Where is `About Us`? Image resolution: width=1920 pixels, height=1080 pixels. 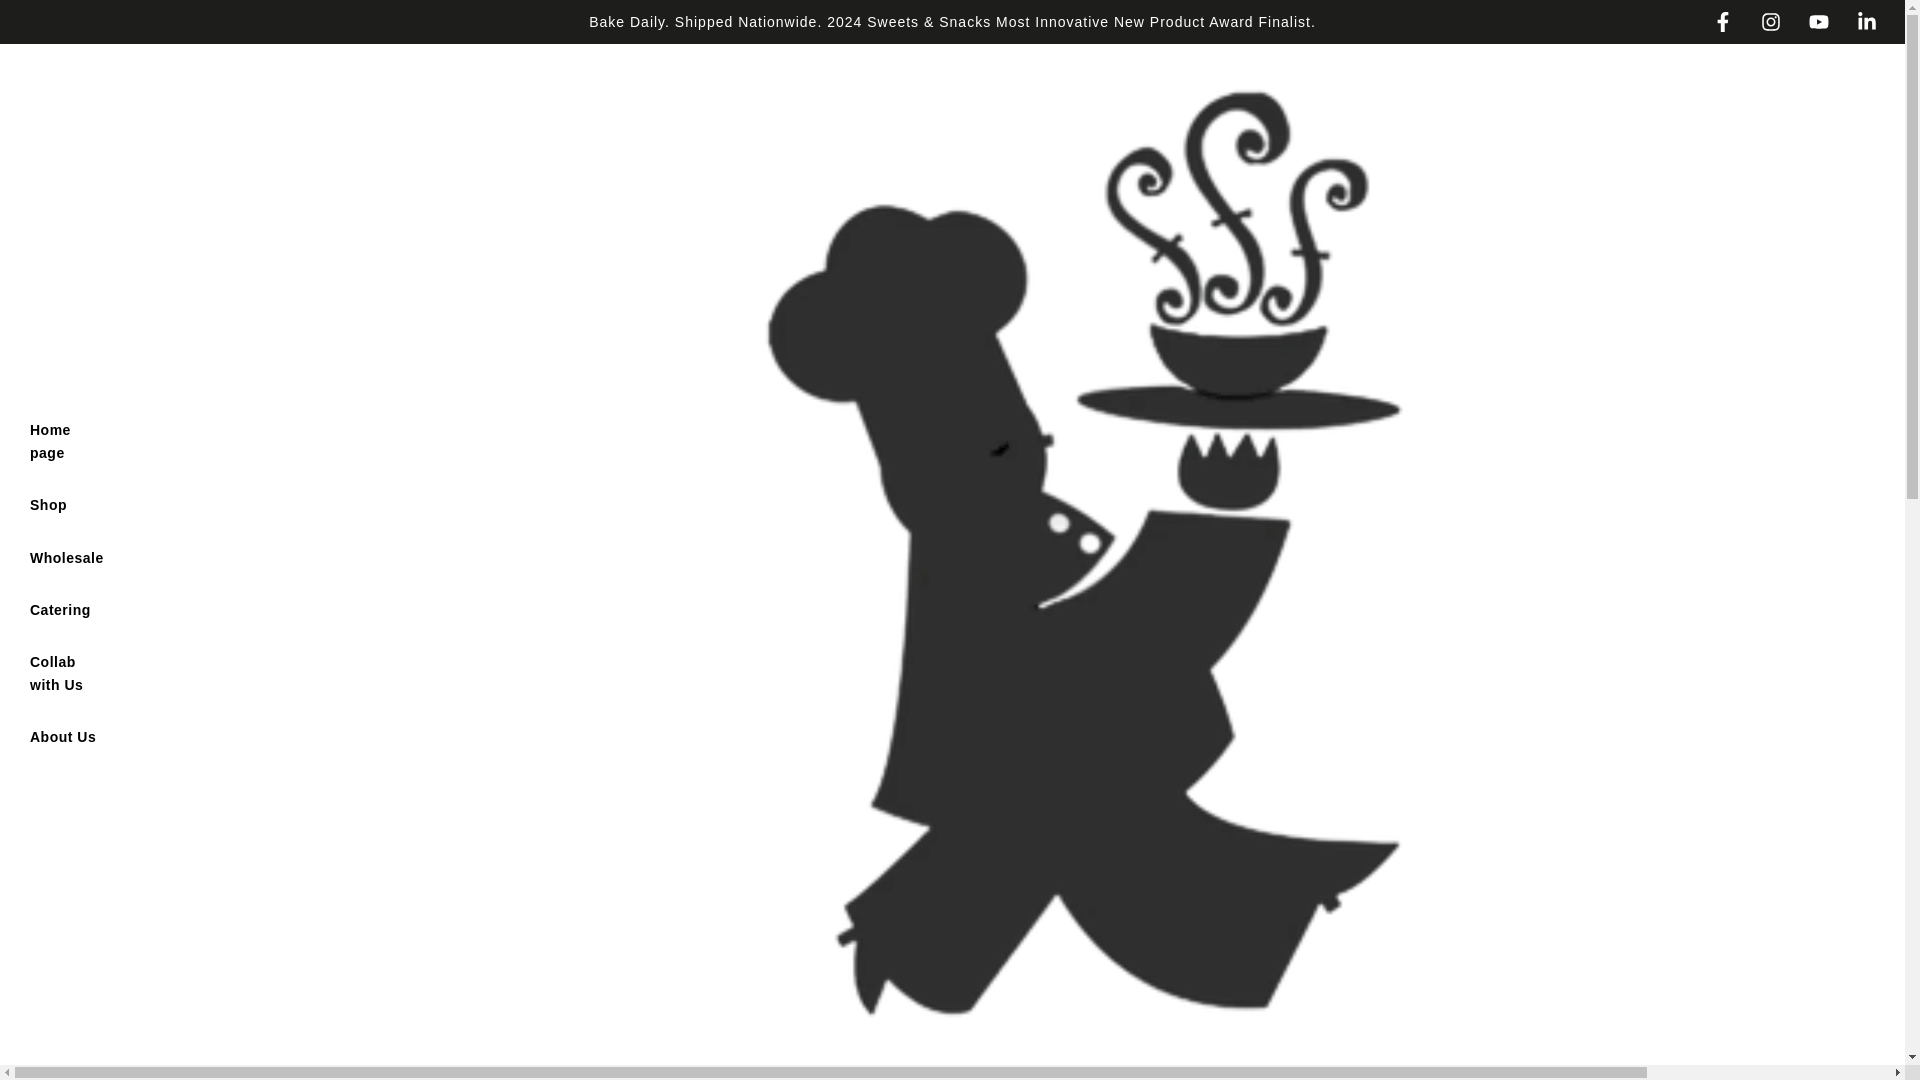 About Us is located at coordinates (63, 736).